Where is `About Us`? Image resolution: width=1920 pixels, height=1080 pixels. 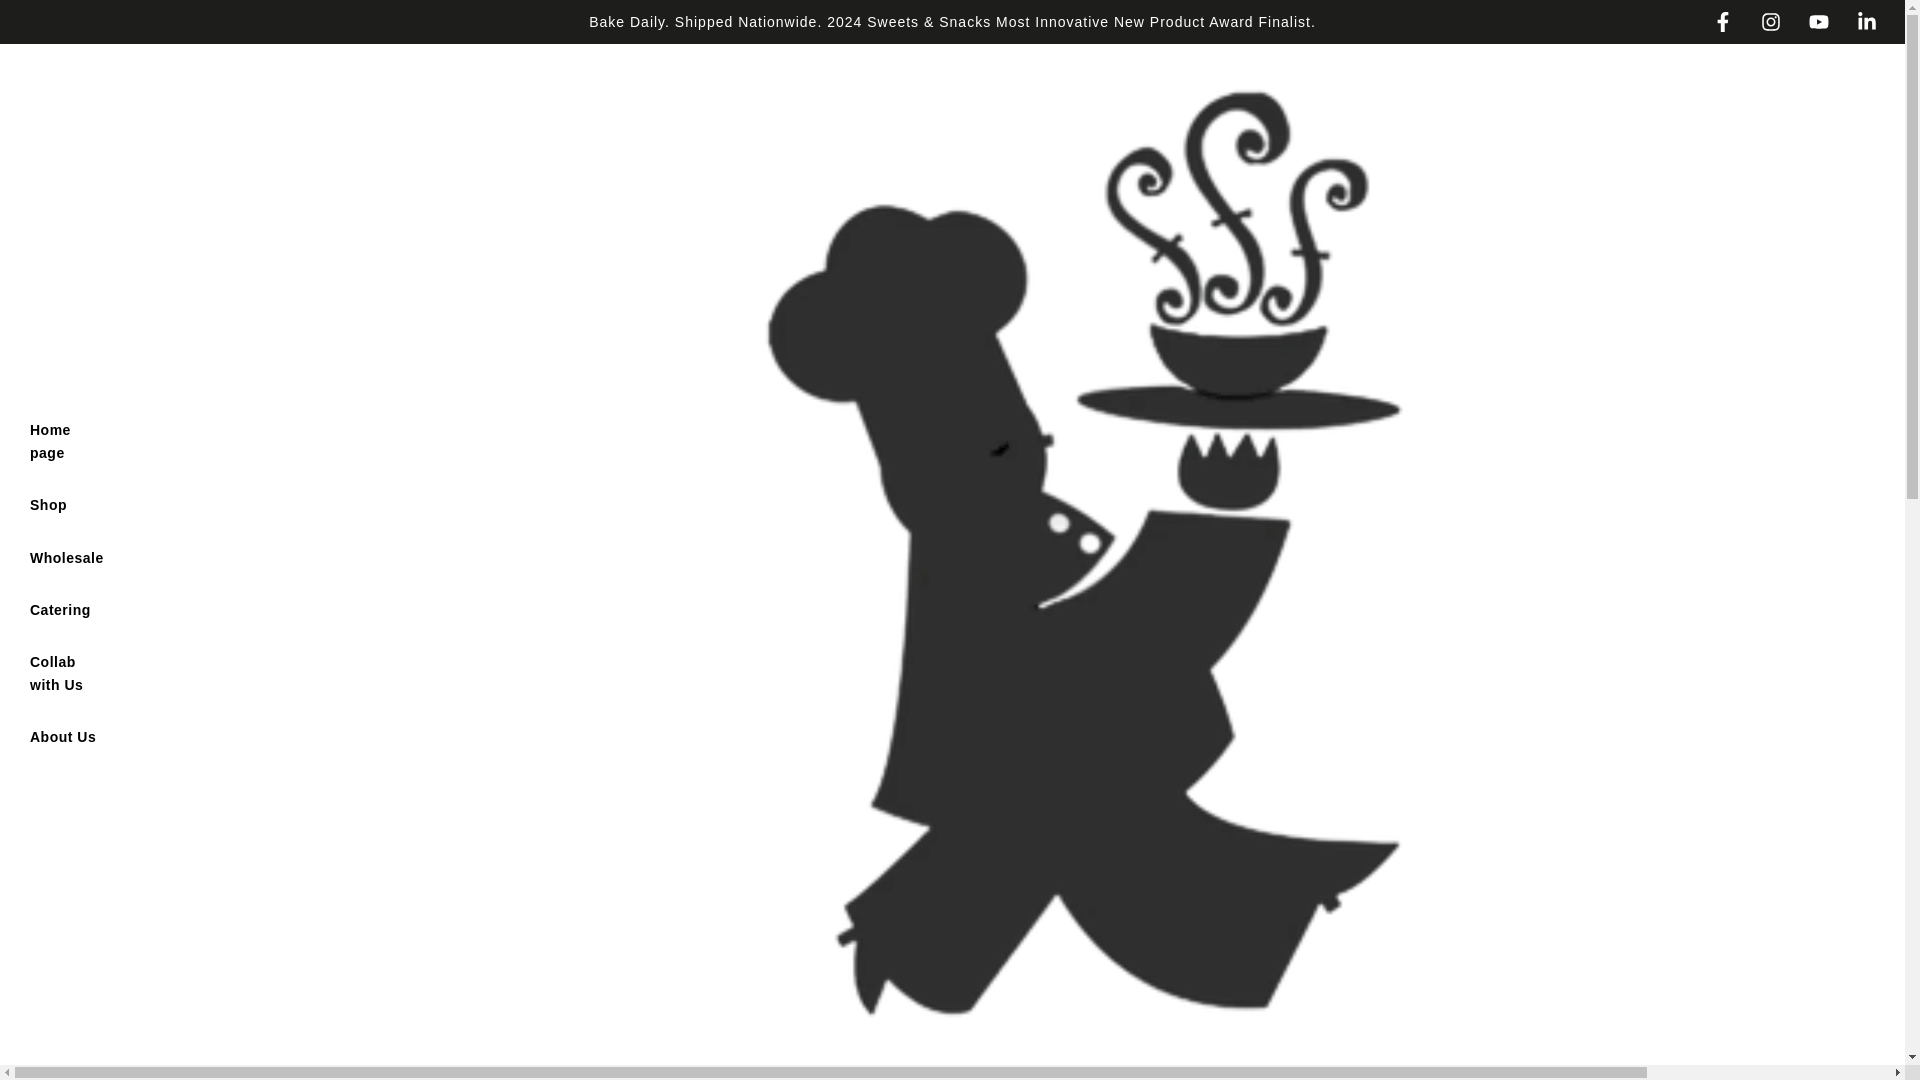 About Us is located at coordinates (63, 736).